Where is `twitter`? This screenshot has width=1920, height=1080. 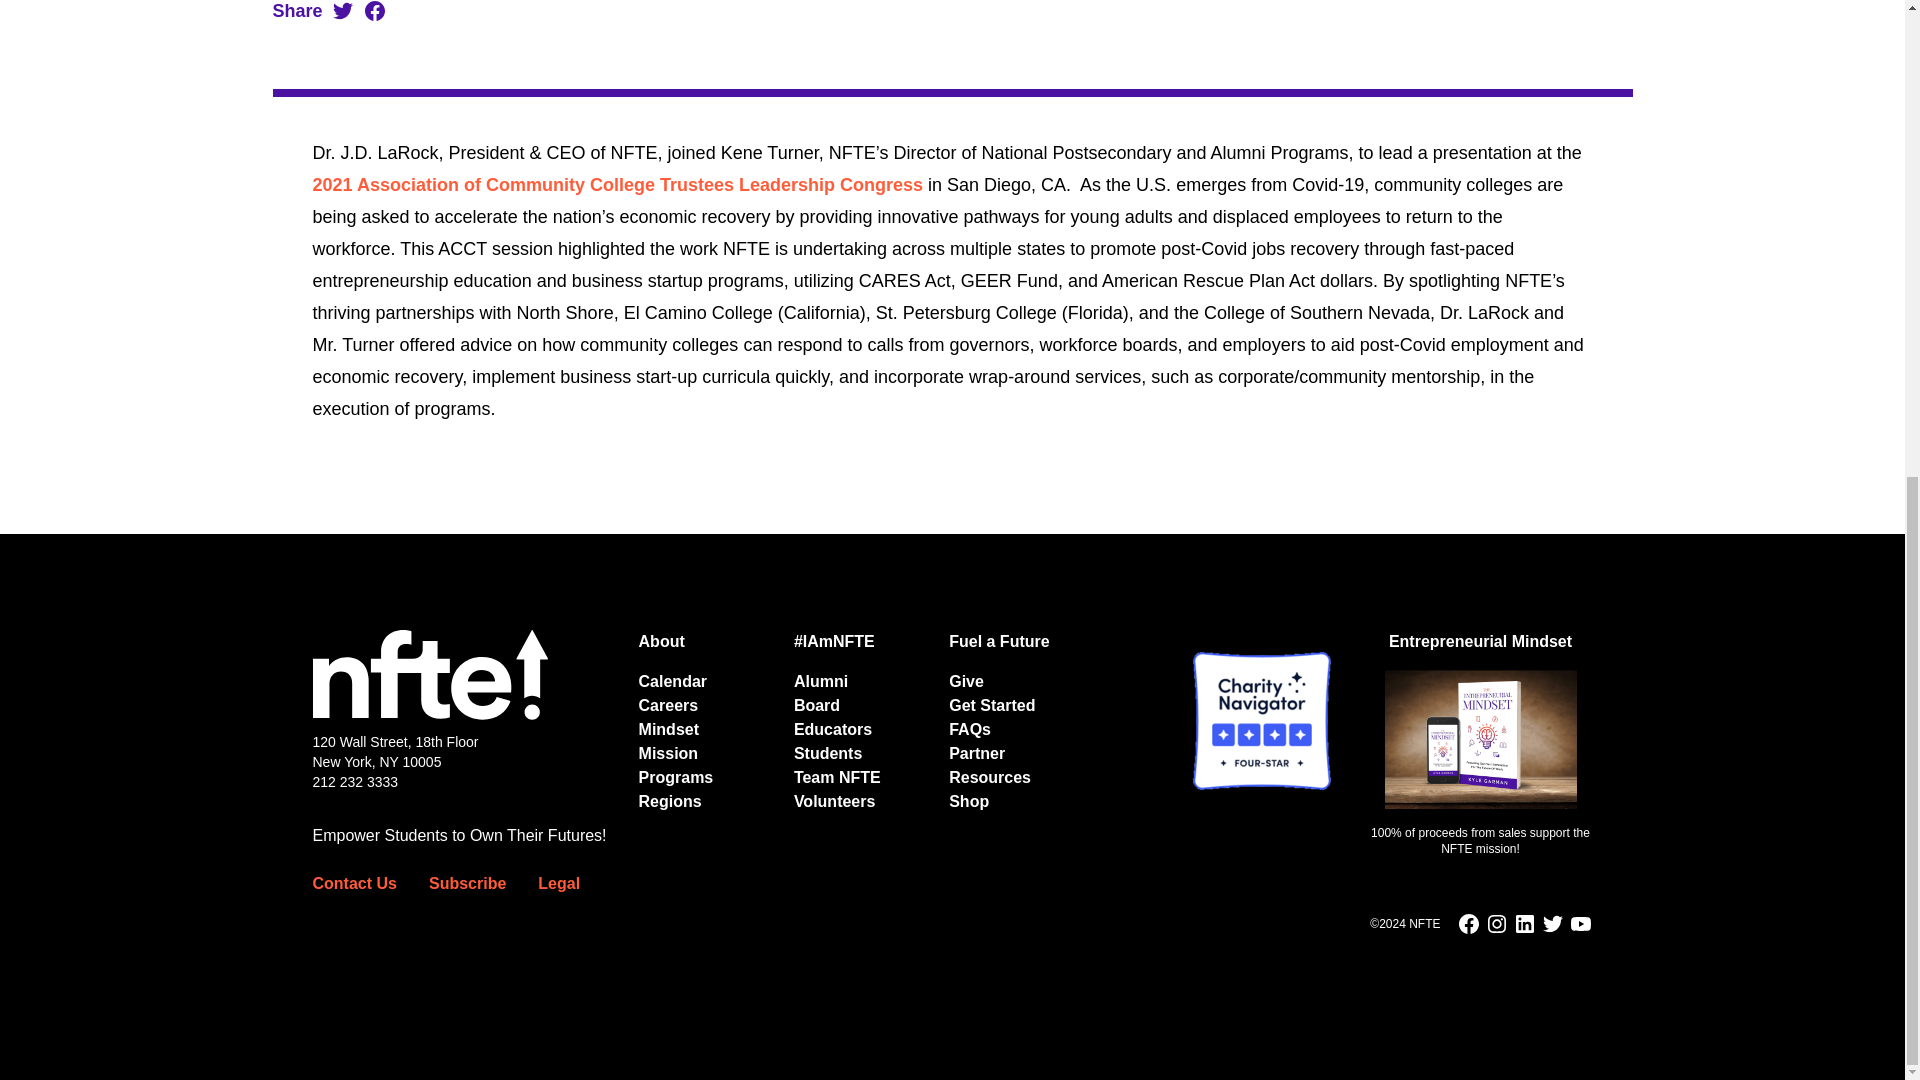
twitter is located at coordinates (1552, 924).